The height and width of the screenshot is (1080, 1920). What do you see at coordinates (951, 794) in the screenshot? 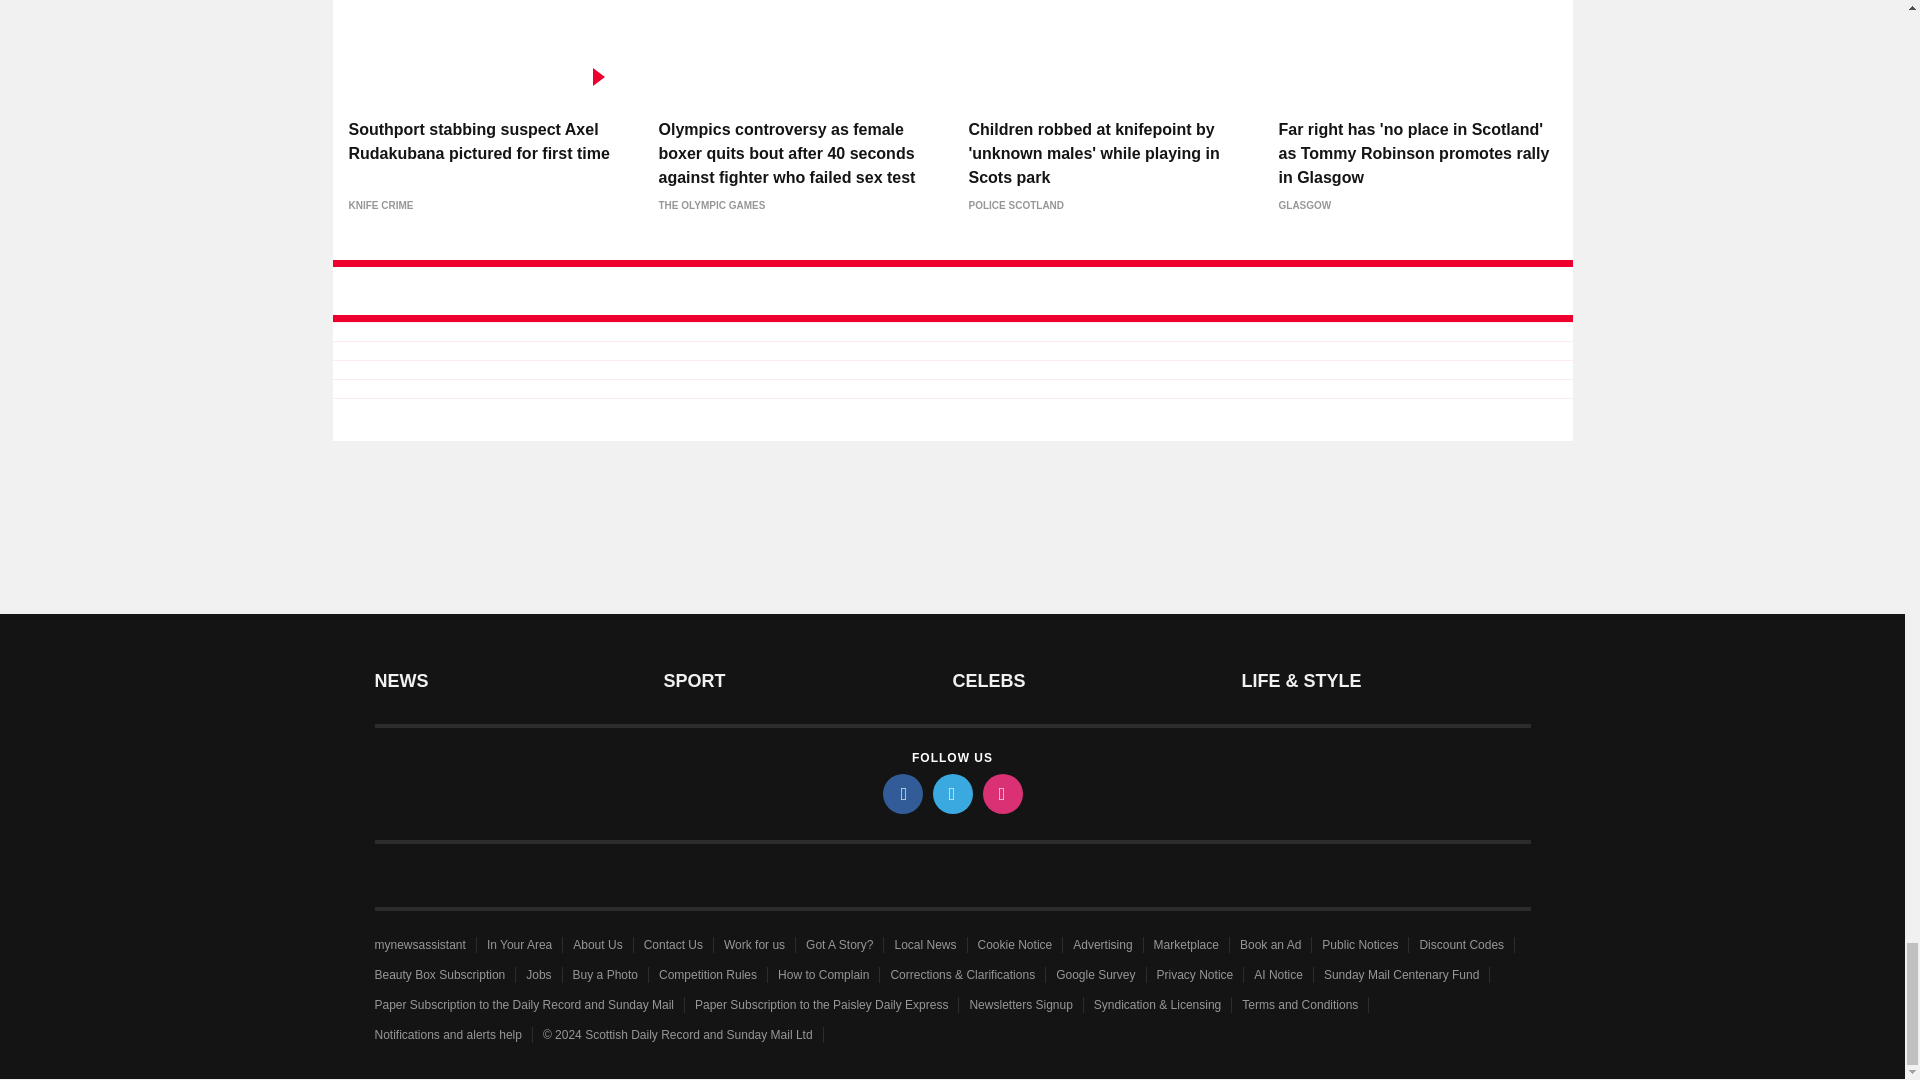
I see `twitter` at bounding box center [951, 794].